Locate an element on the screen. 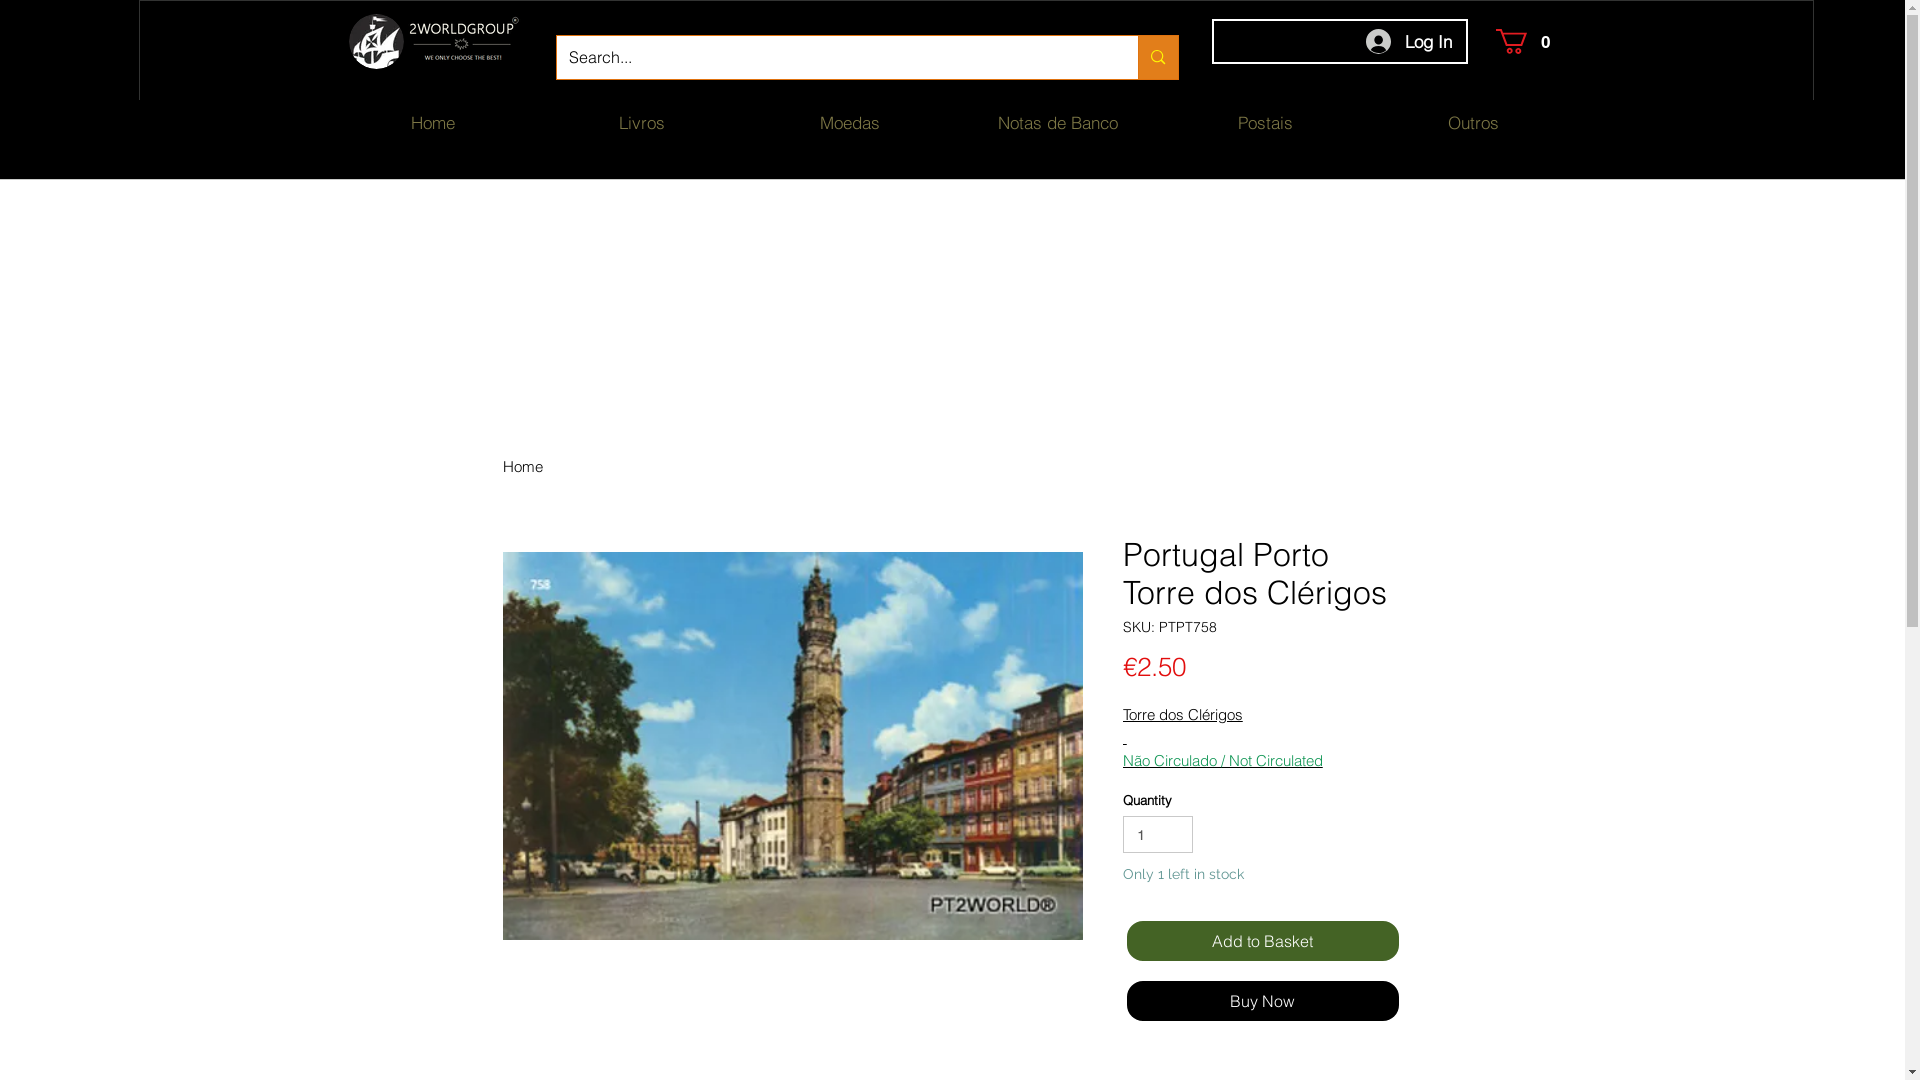 Image resolution: width=1920 pixels, height=1080 pixels. 0 is located at coordinates (1526, 42).